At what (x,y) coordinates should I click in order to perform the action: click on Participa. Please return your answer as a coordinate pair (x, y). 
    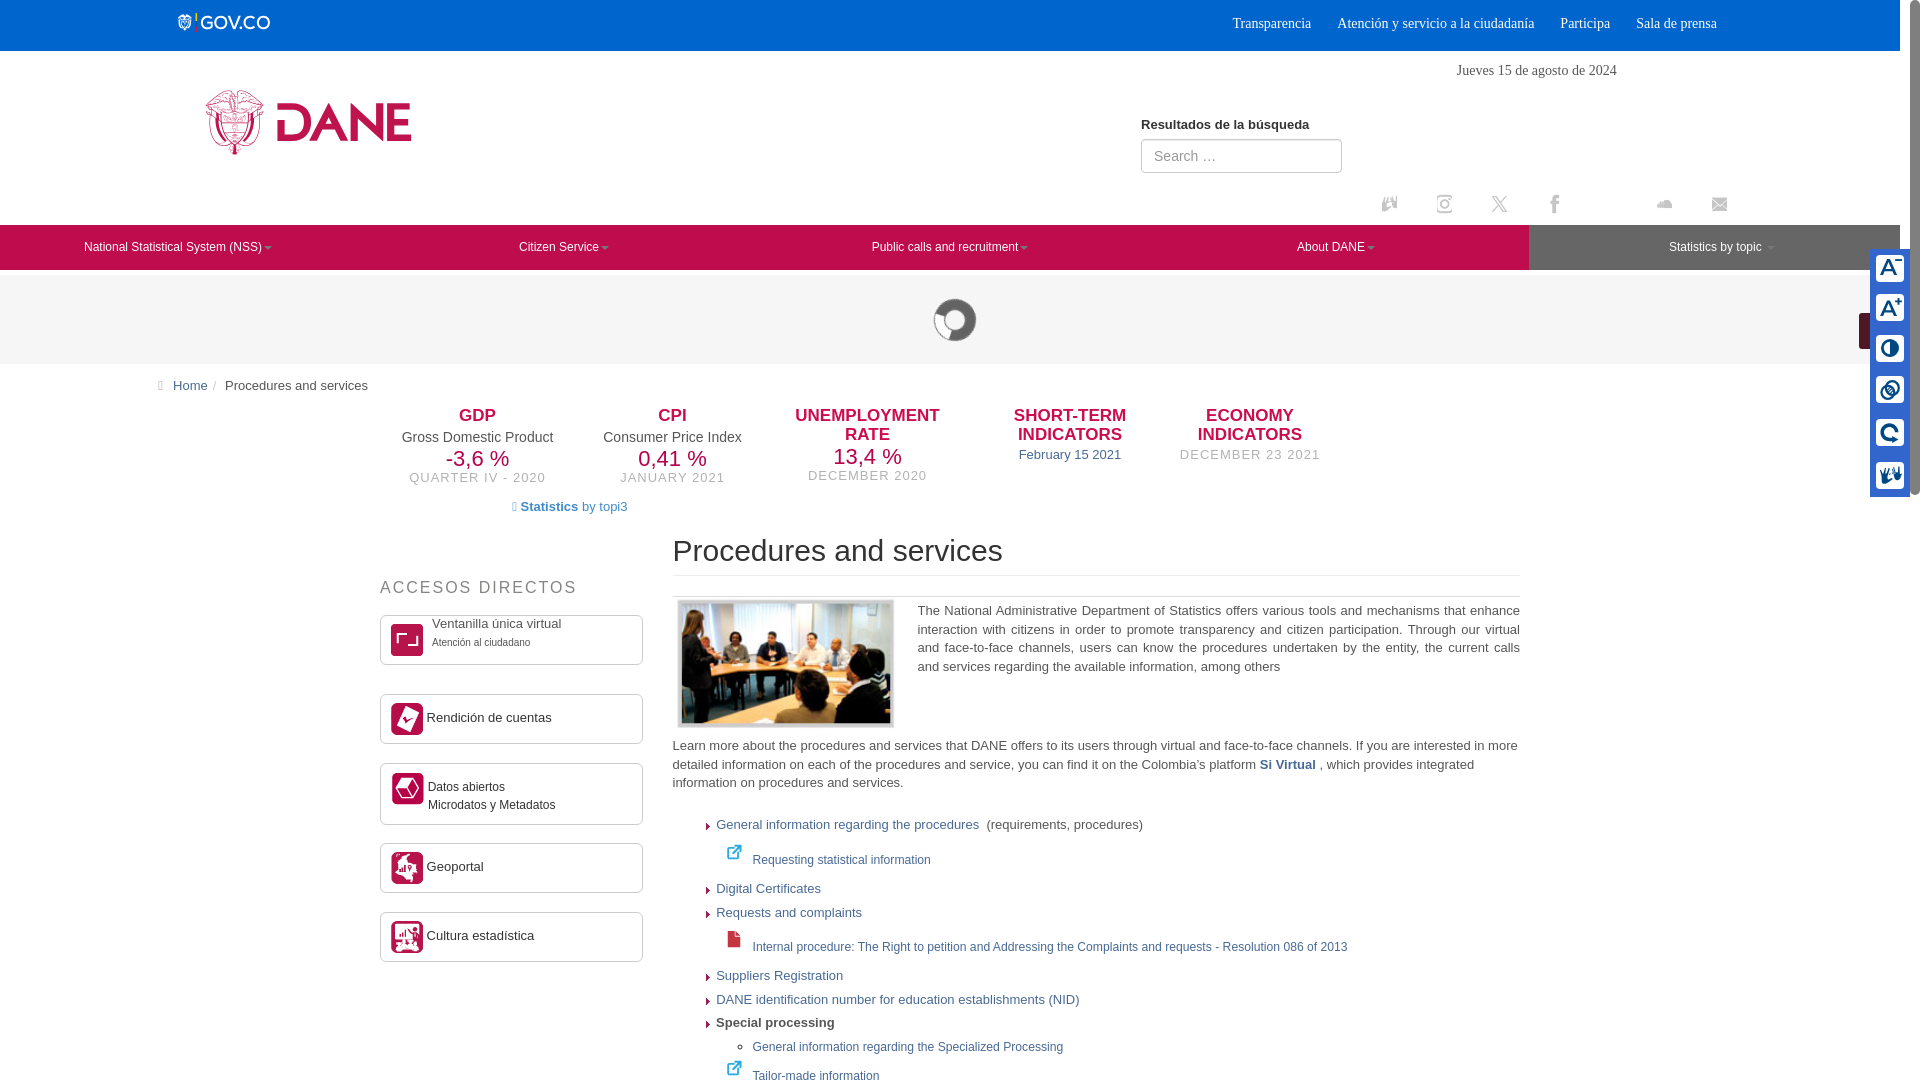
    Looking at the image, I should click on (1584, 22).